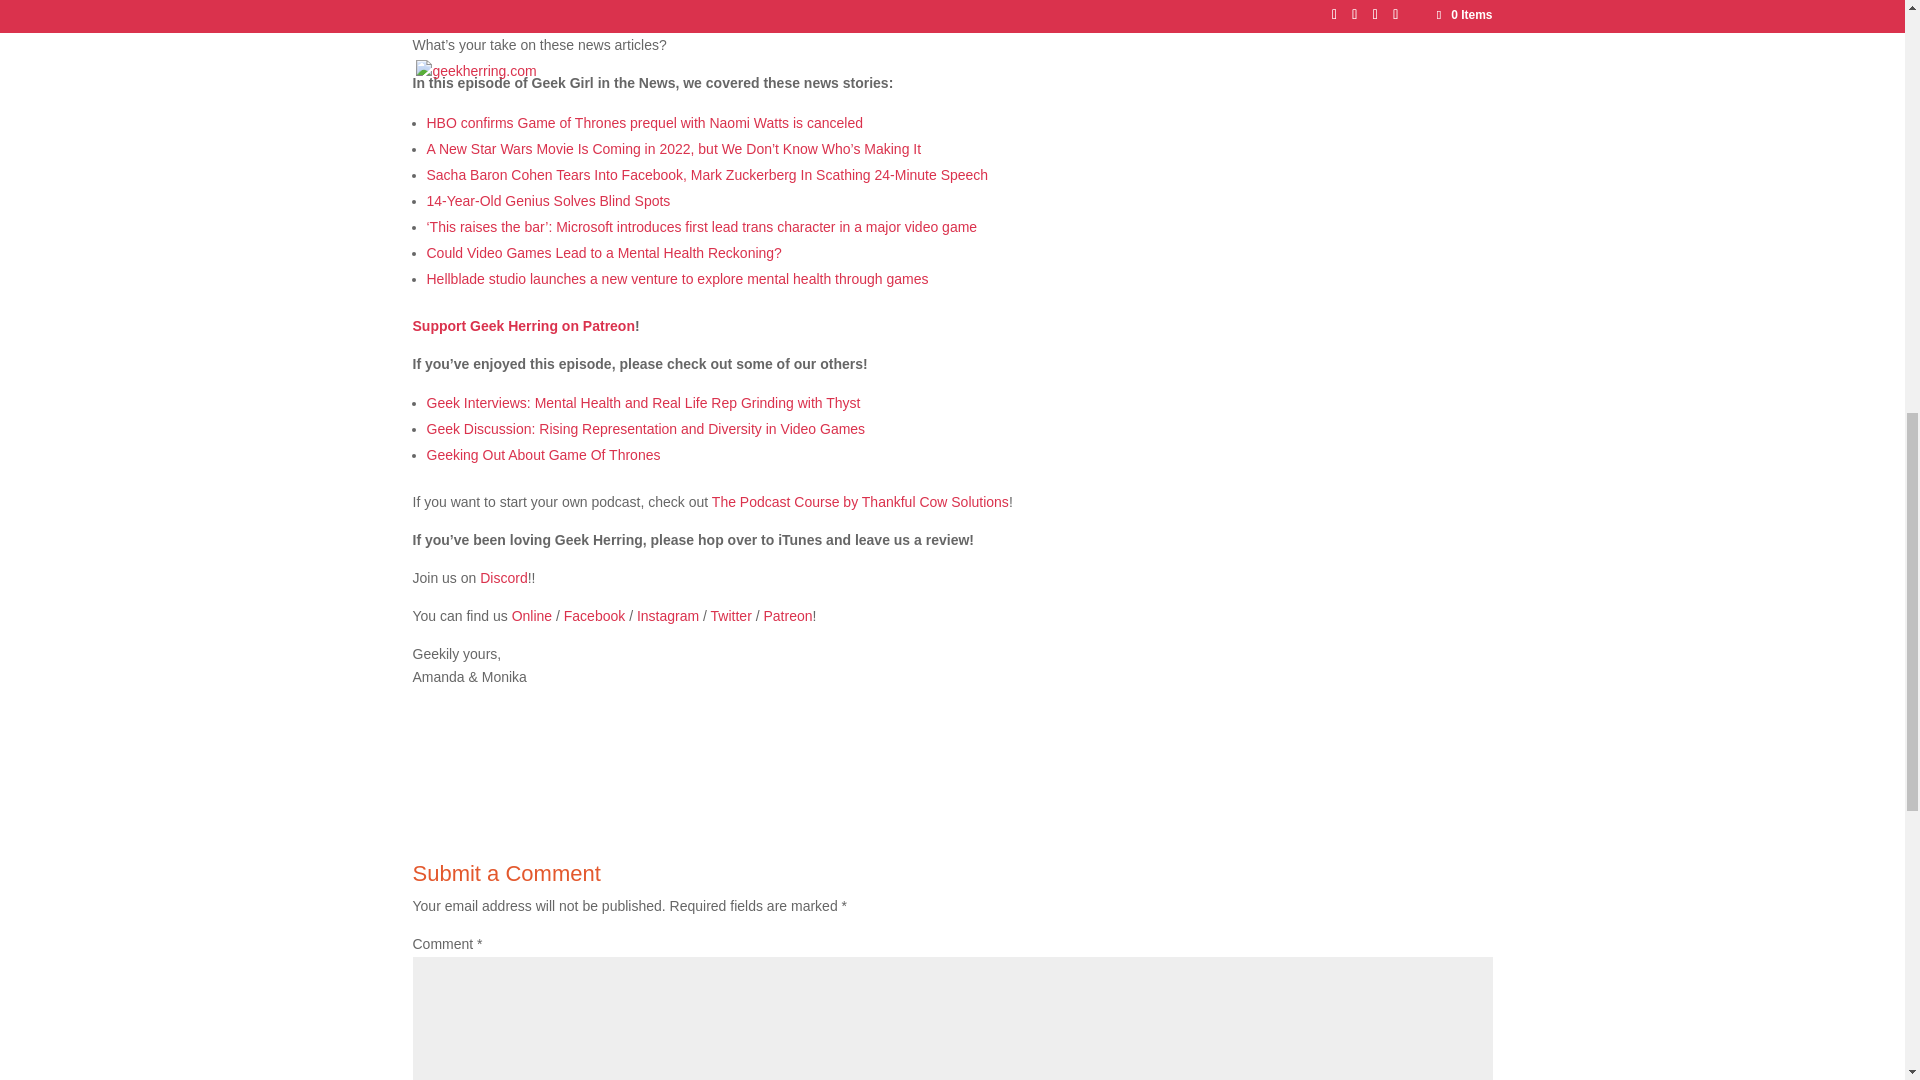  Describe the element at coordinates (860, 501) in the screenshot. I see `The Podcast Course by Thankful Cow Solutions` at that location.